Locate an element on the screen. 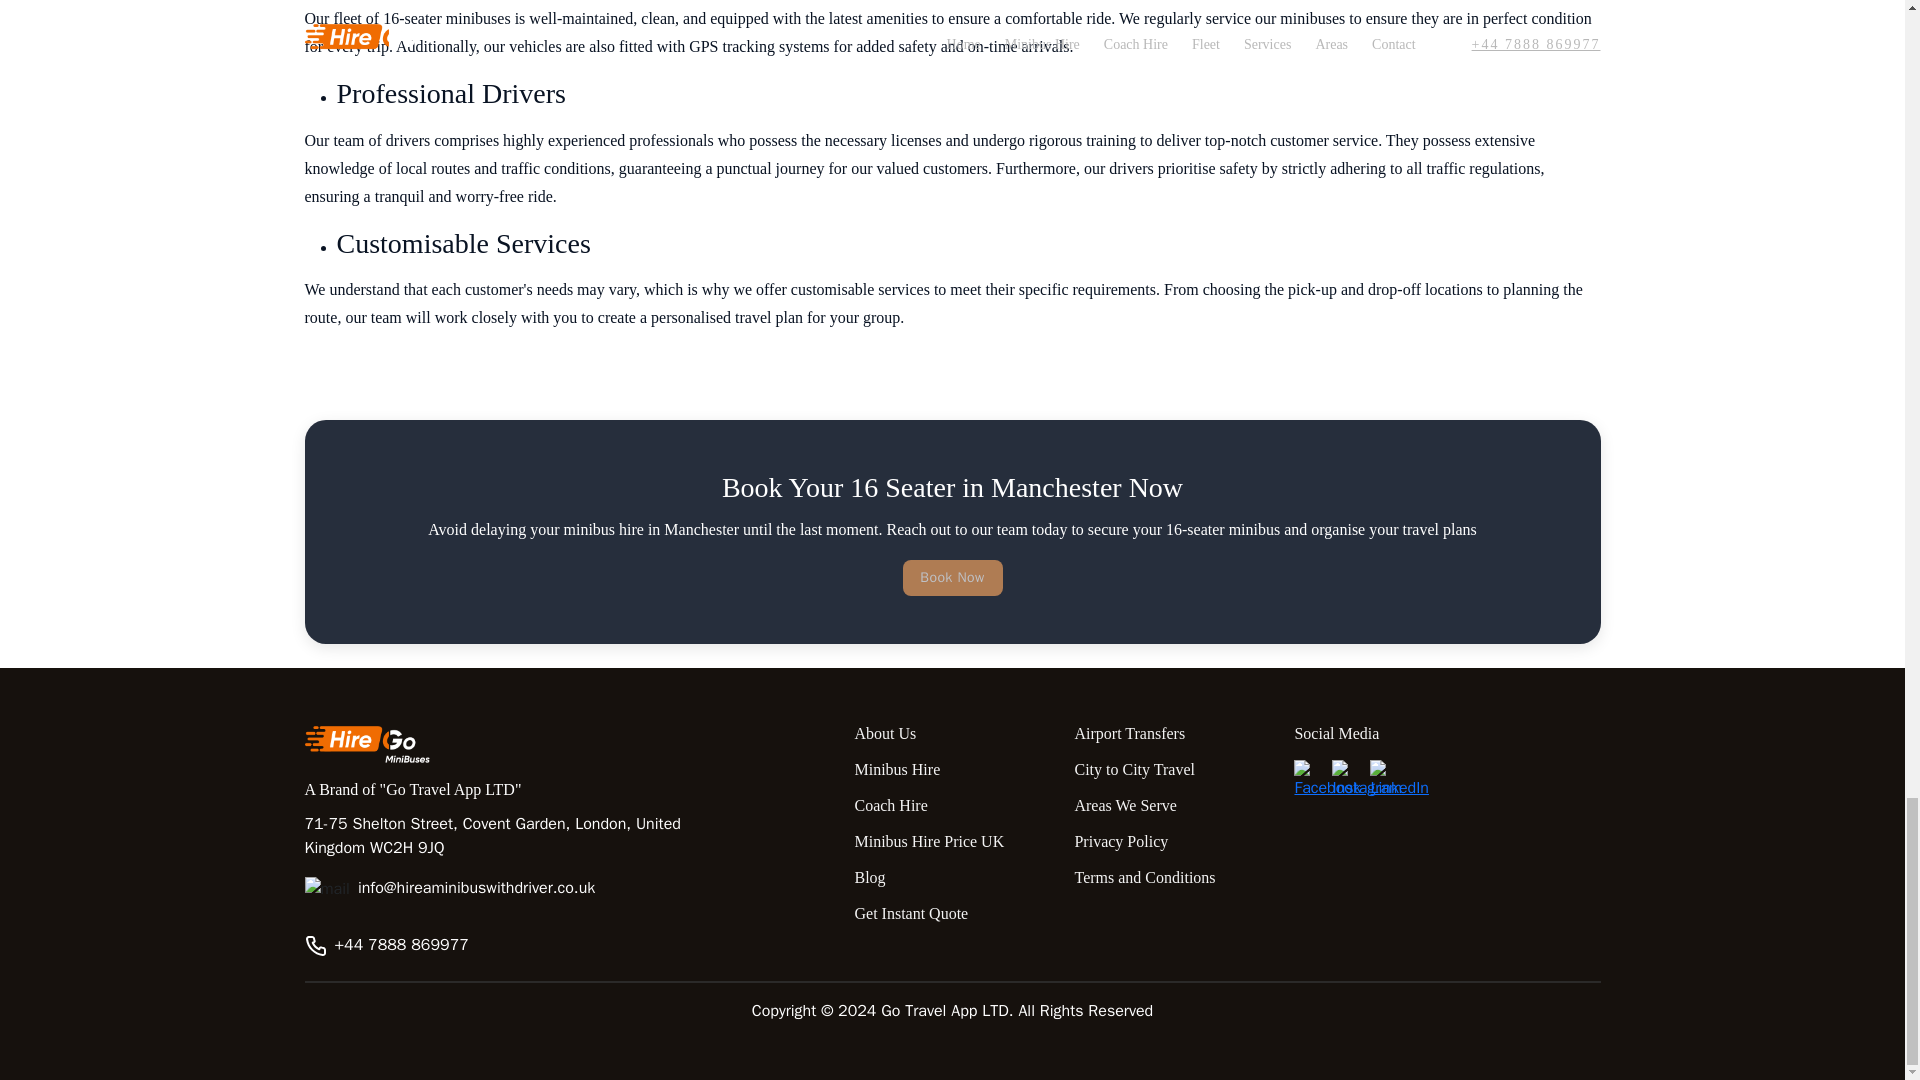 The height and width of the screenshot is (1080, 1920). Coach Hire is located at coordinates (952, 806).